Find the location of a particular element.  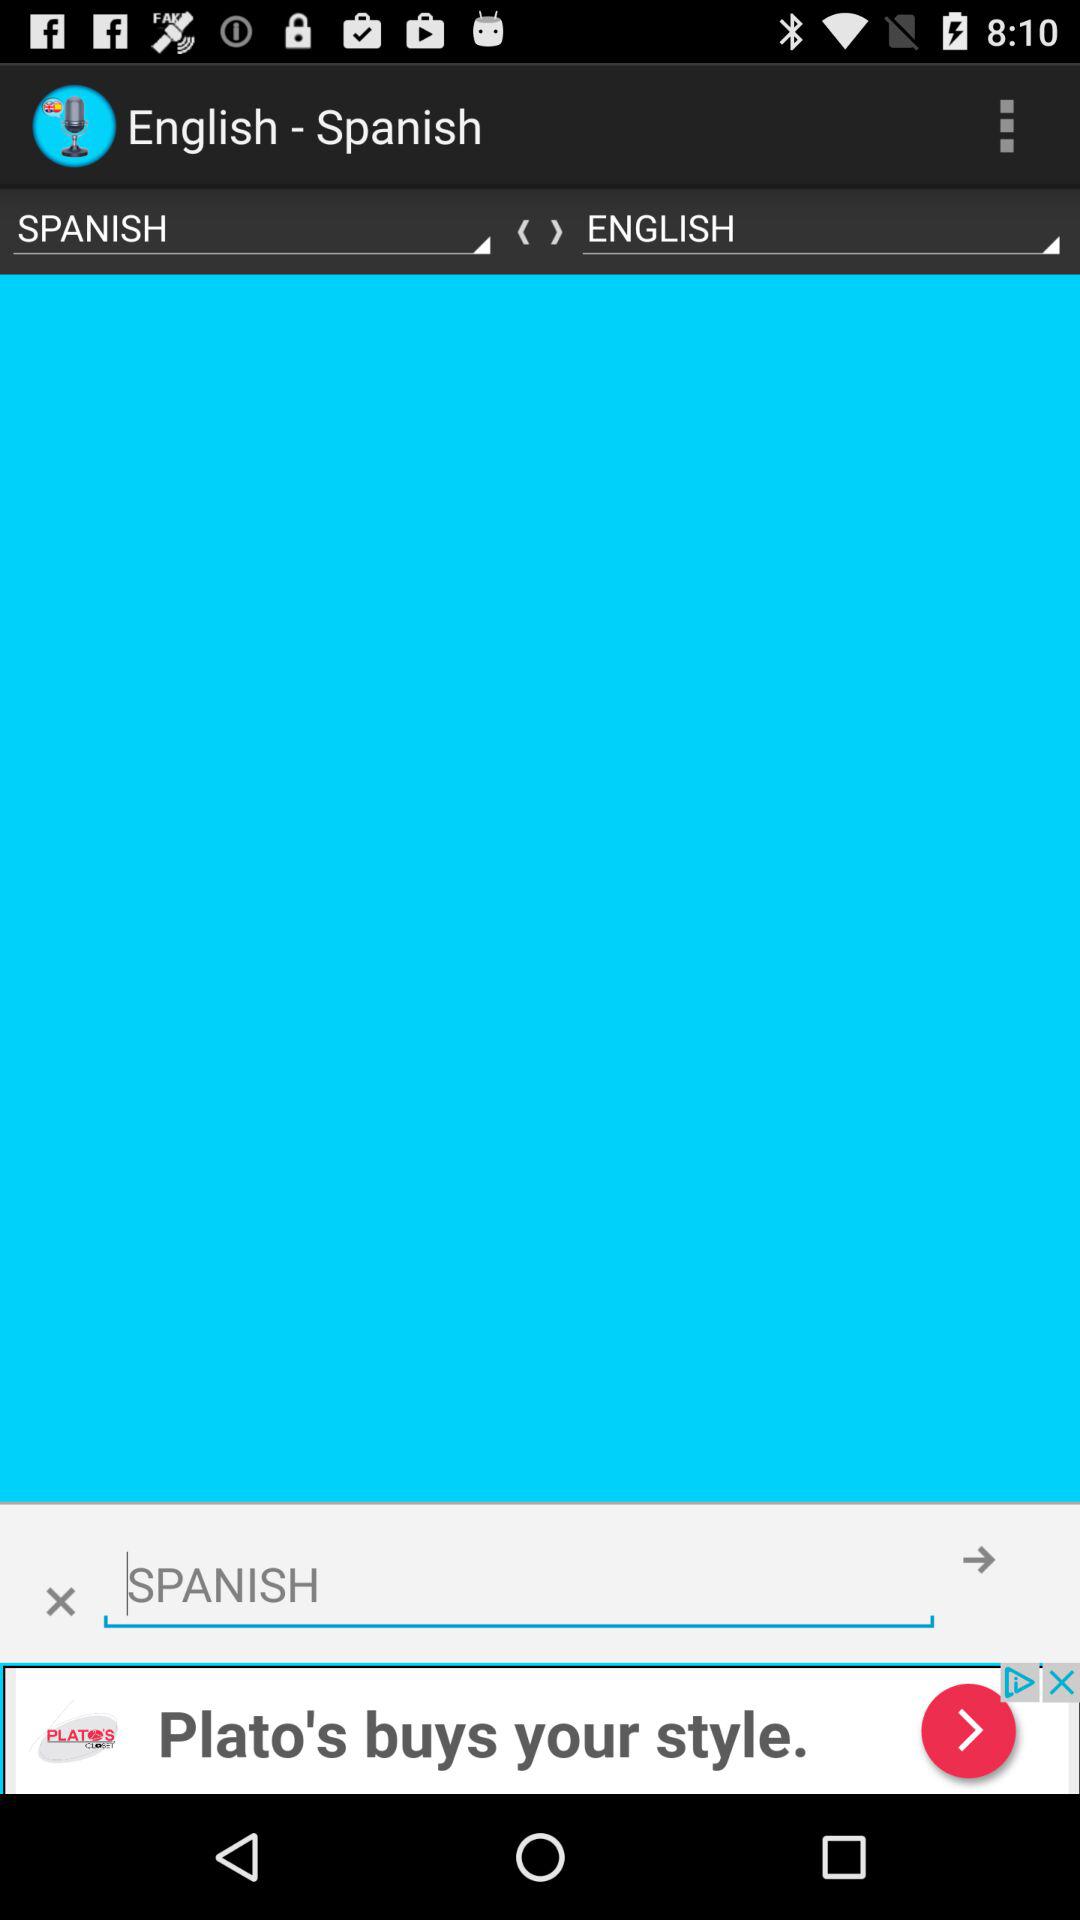

close button is located at coordinates (60, 1602).